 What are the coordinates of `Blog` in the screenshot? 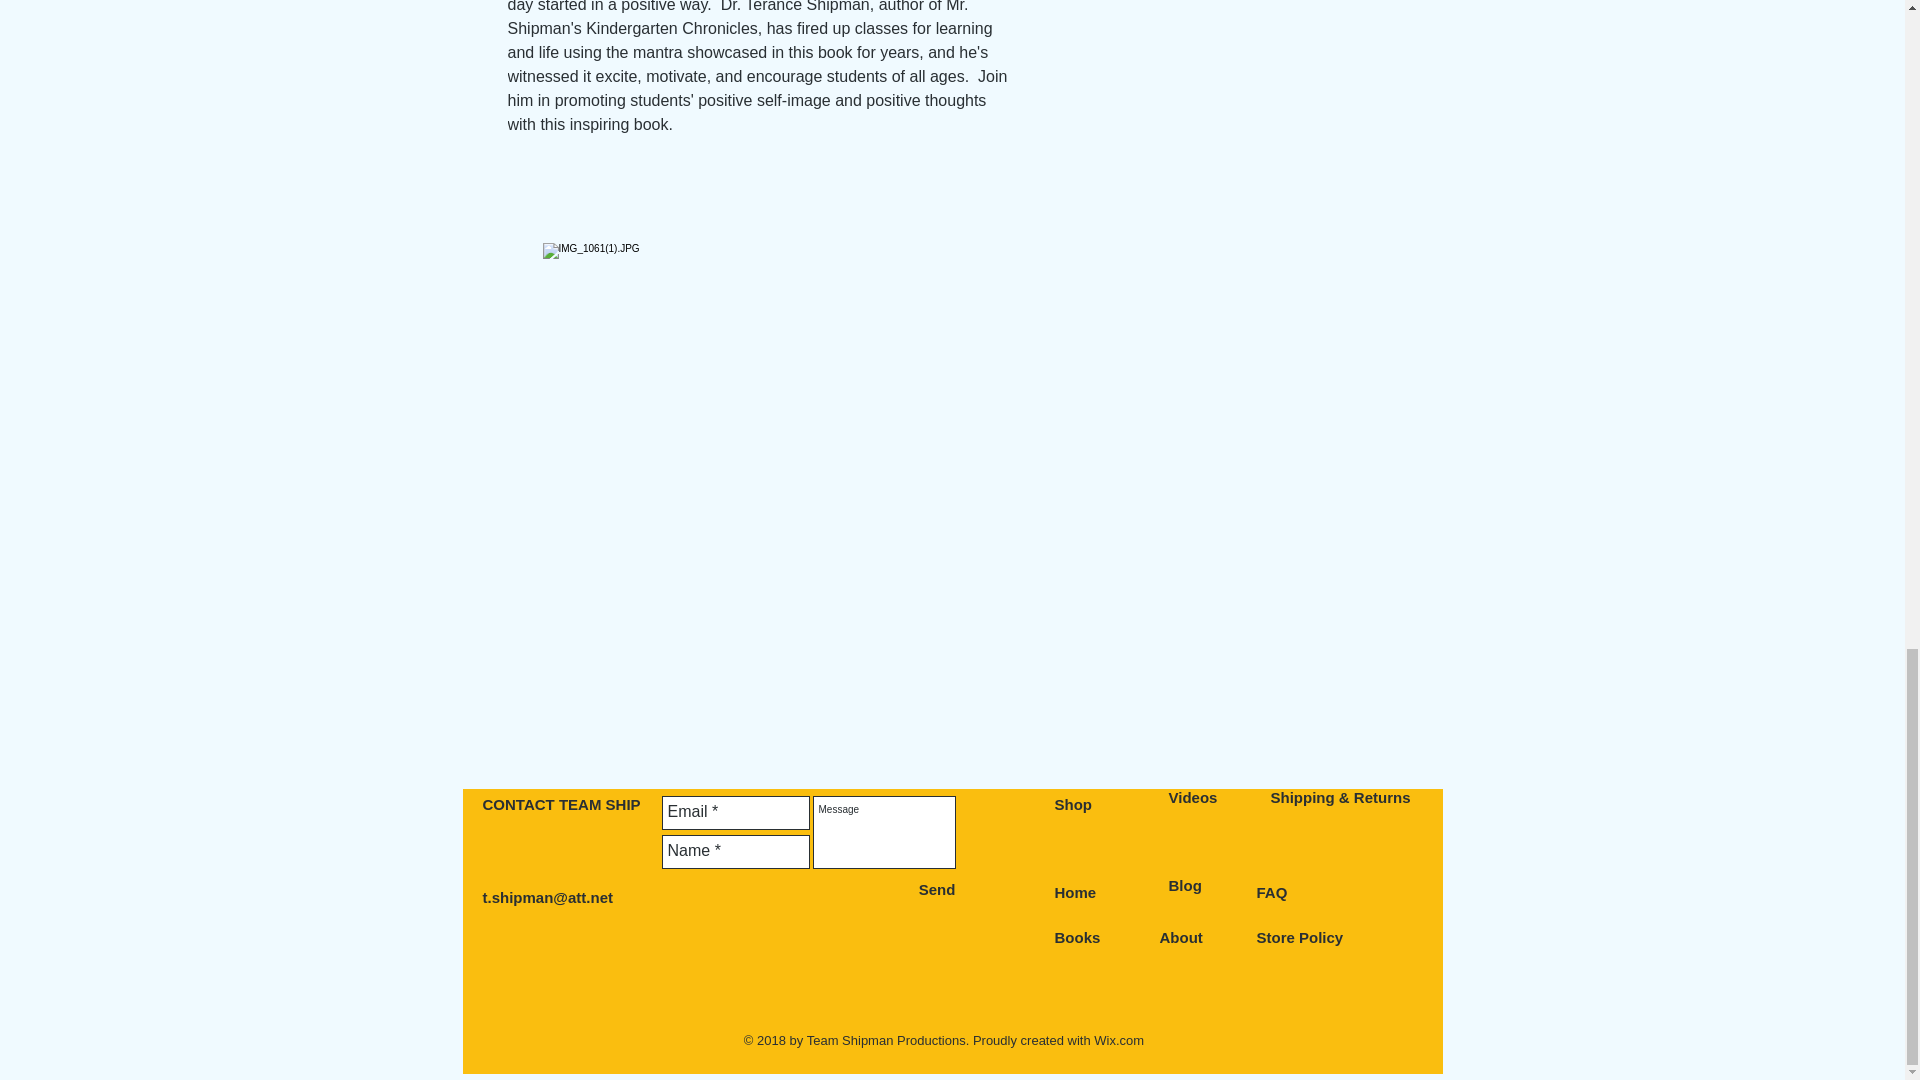 It's located at (1184, 885).